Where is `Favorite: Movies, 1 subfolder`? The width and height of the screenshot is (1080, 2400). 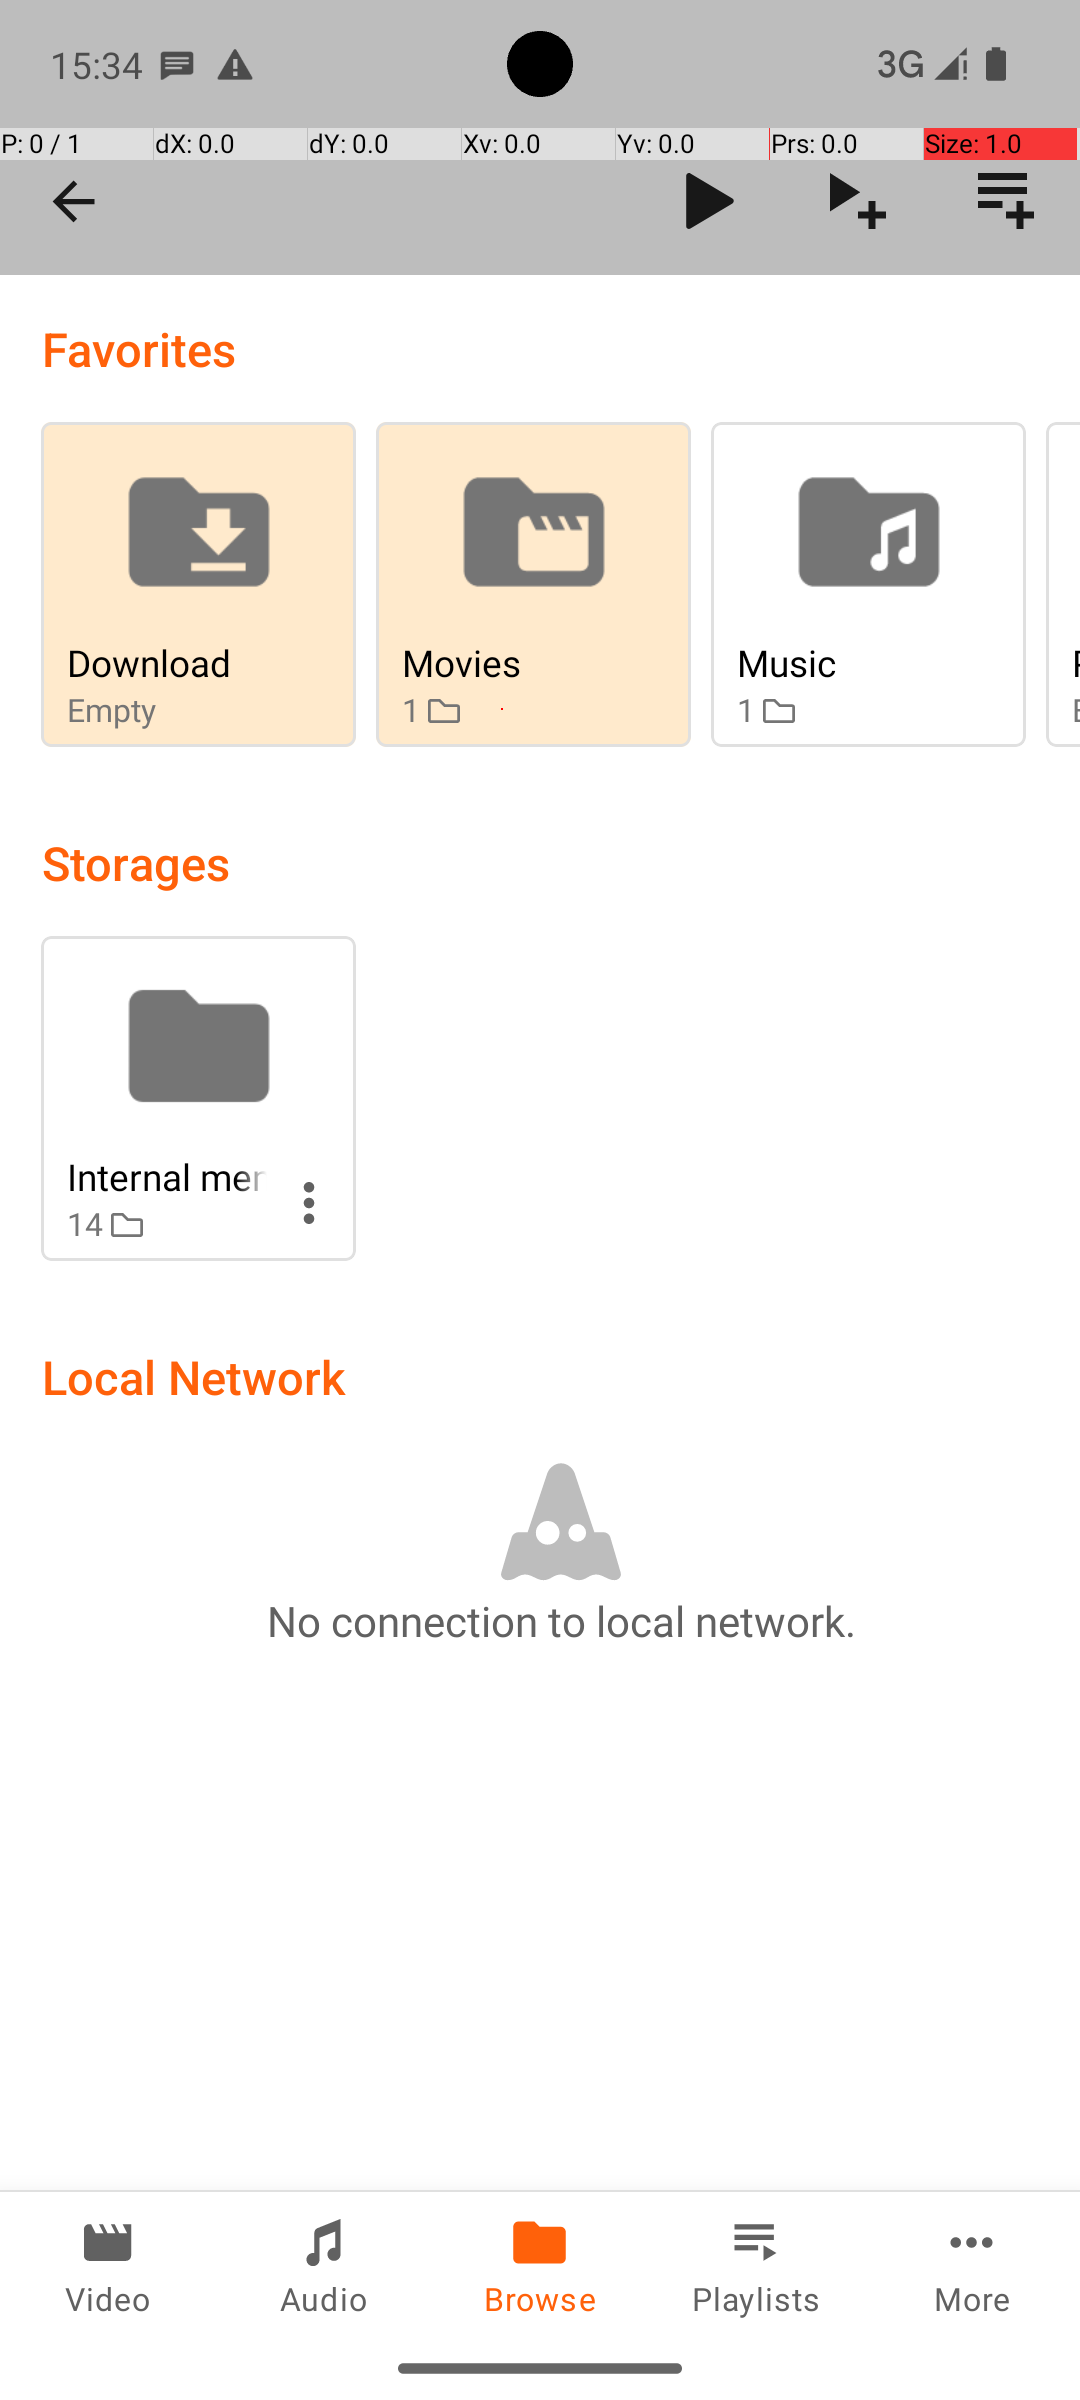 Favorite: Movies, 1 subfolder is located at coordinates (534, 584).